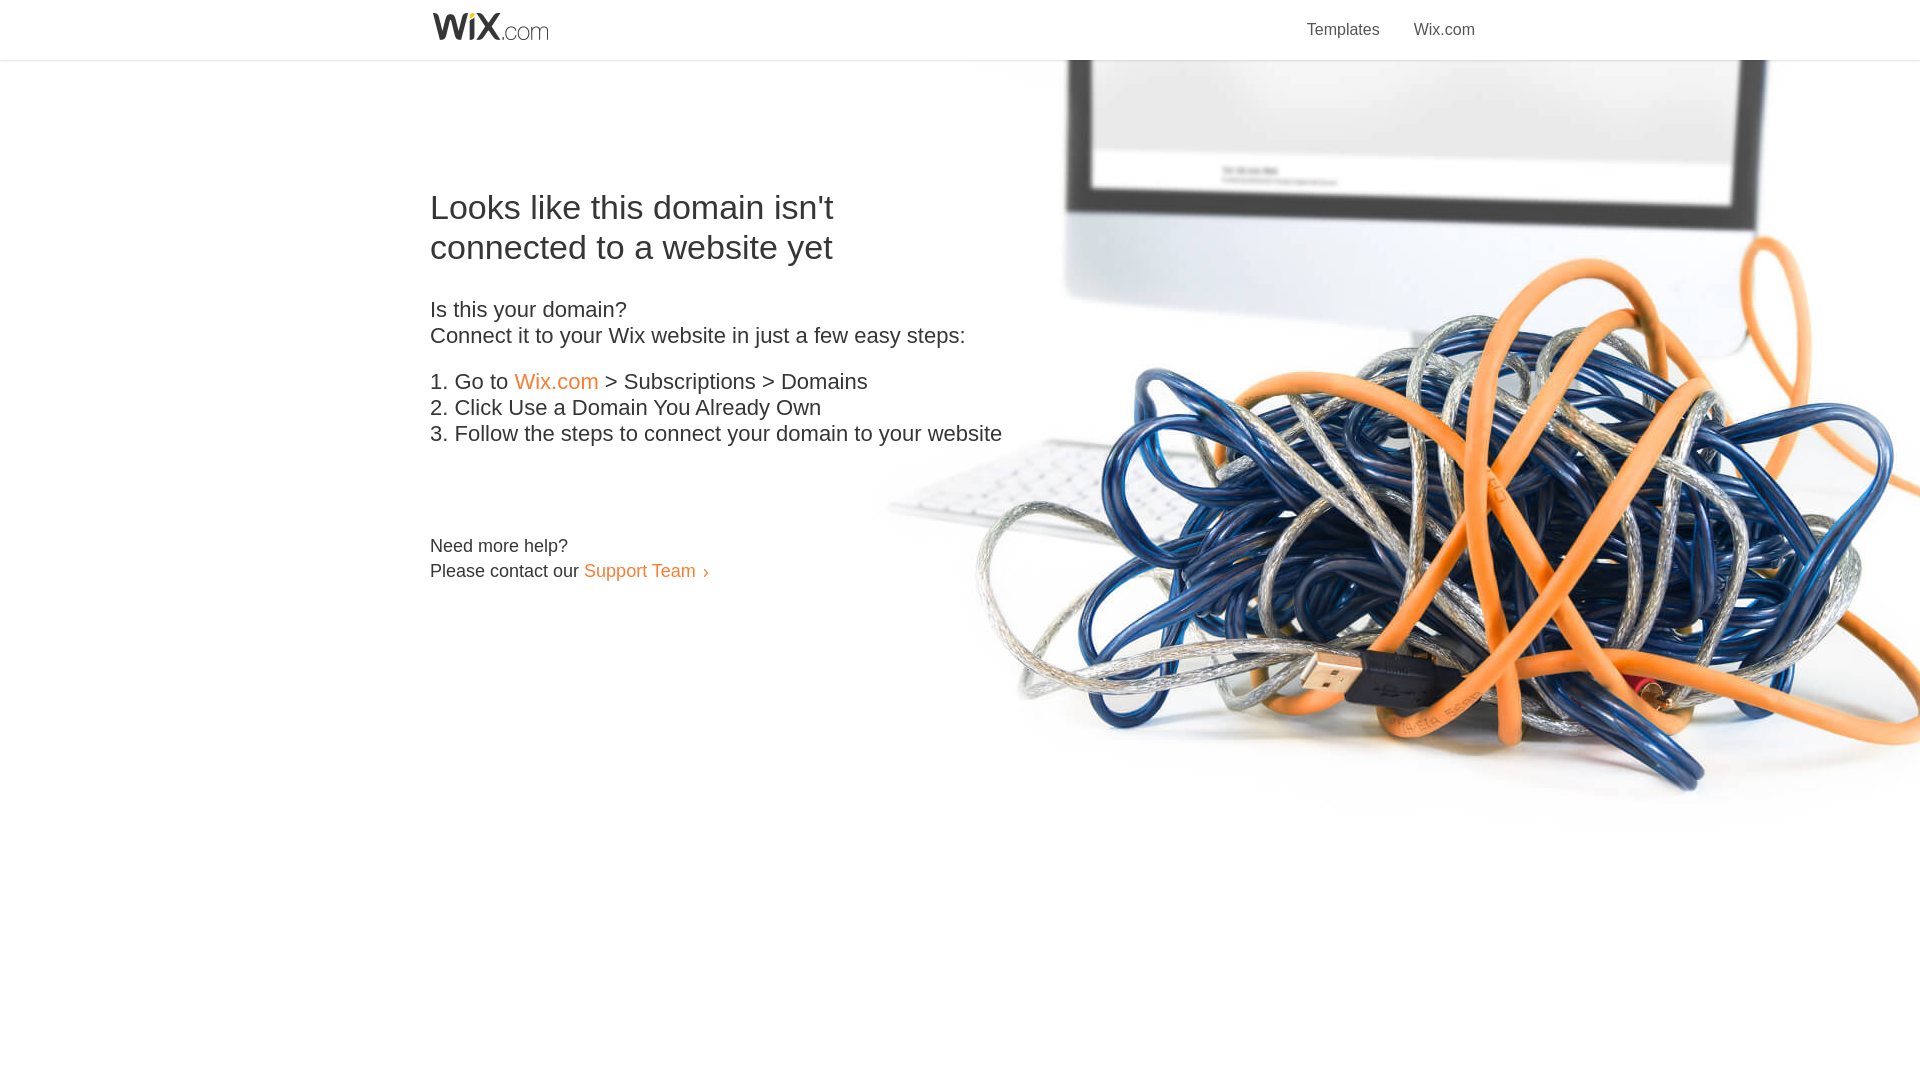 This screenshot has height=1080, width=1920. Describe the element at coordinates (1444, 18) in the screenshot. I see `Wix.com` at that location.